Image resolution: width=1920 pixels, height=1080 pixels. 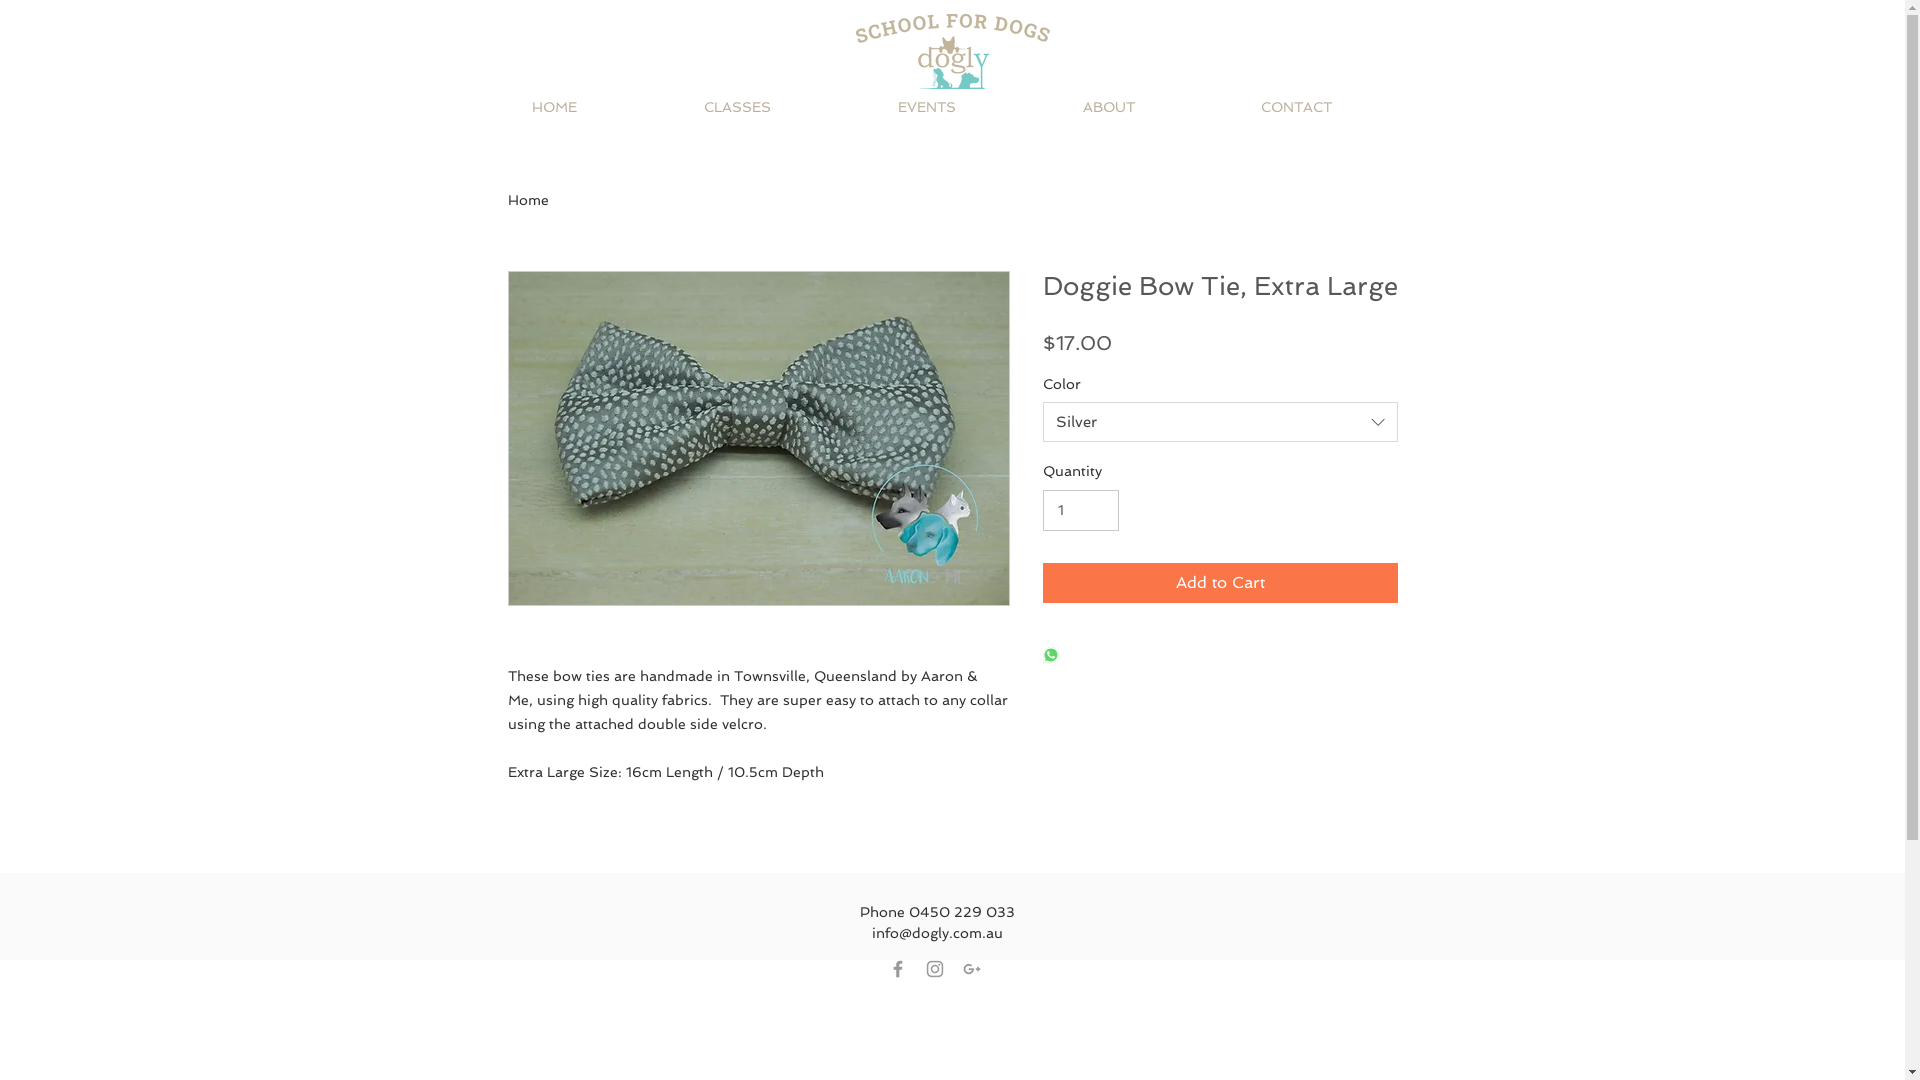 I want to click on ABOUT, so click(x=1157, y=107).